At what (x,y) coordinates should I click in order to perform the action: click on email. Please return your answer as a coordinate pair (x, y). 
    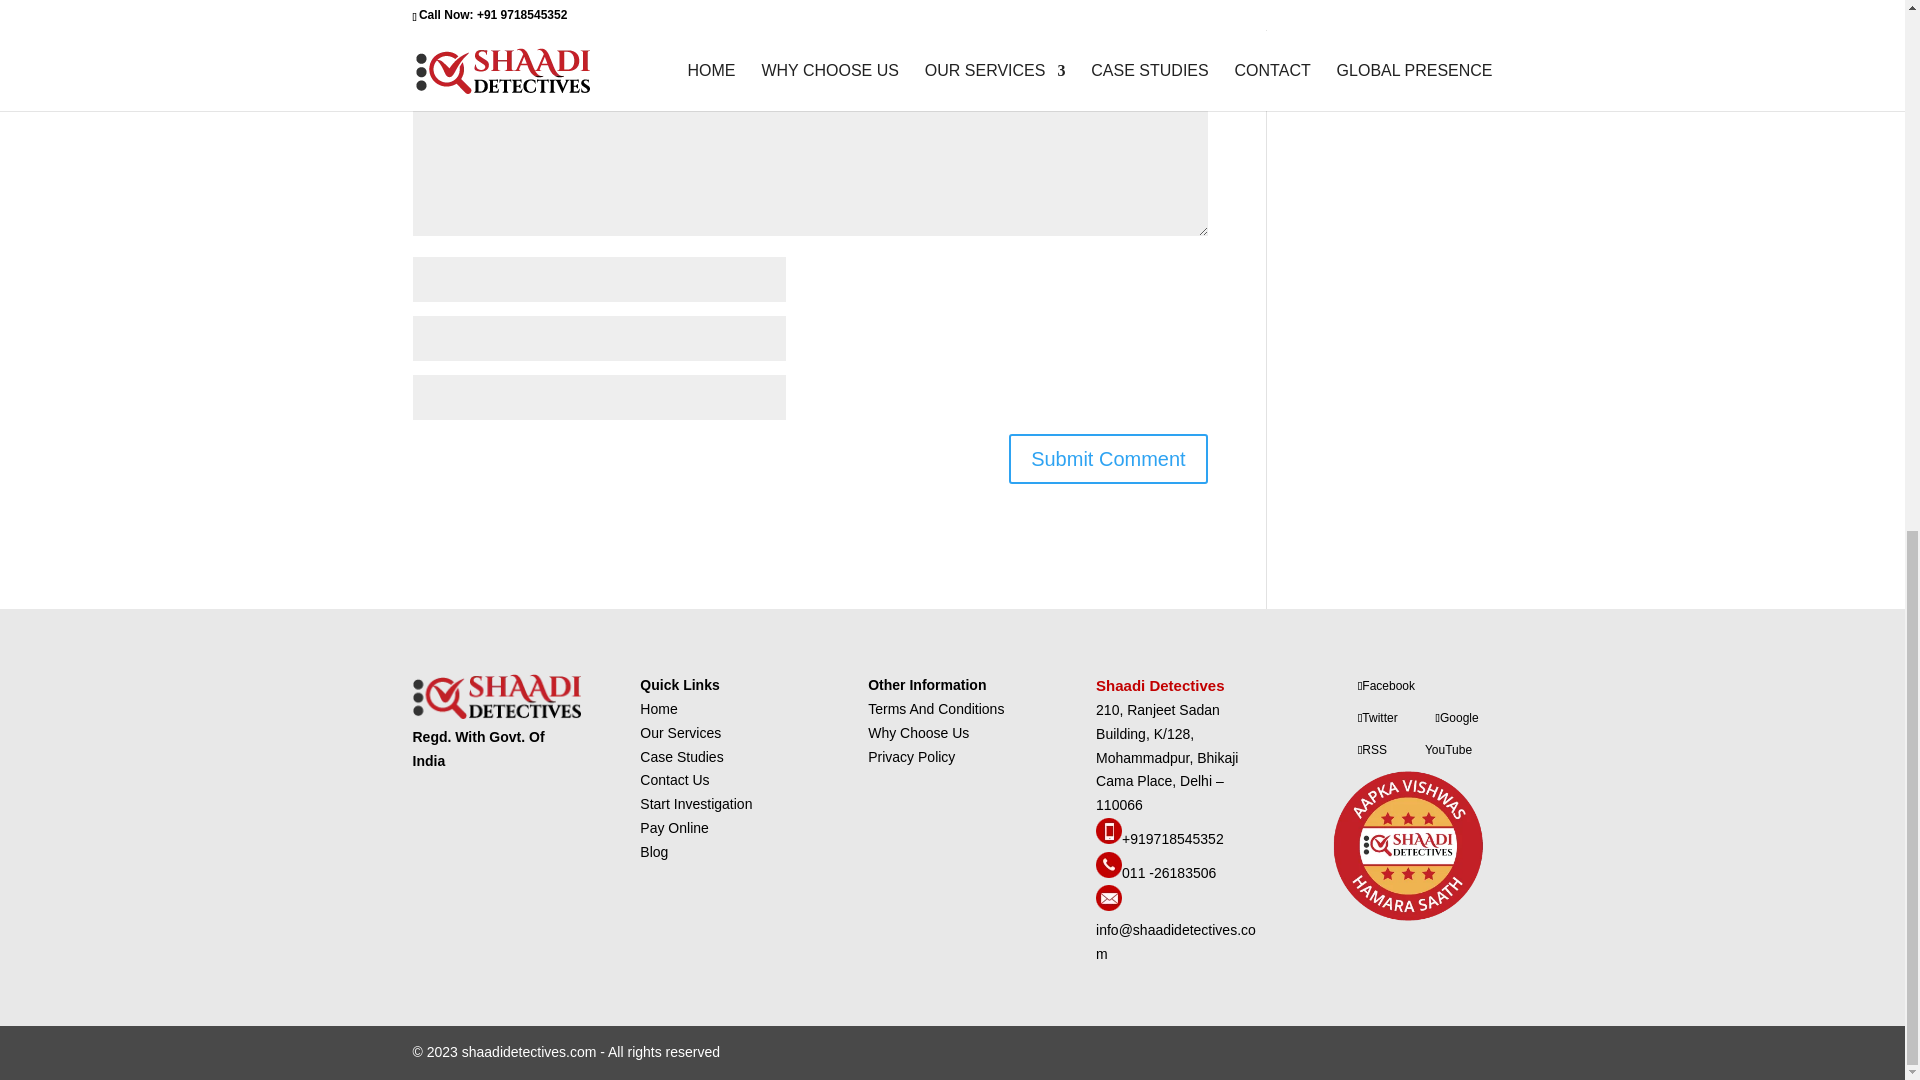
    Looking at the image, I should click on (1108, 905).